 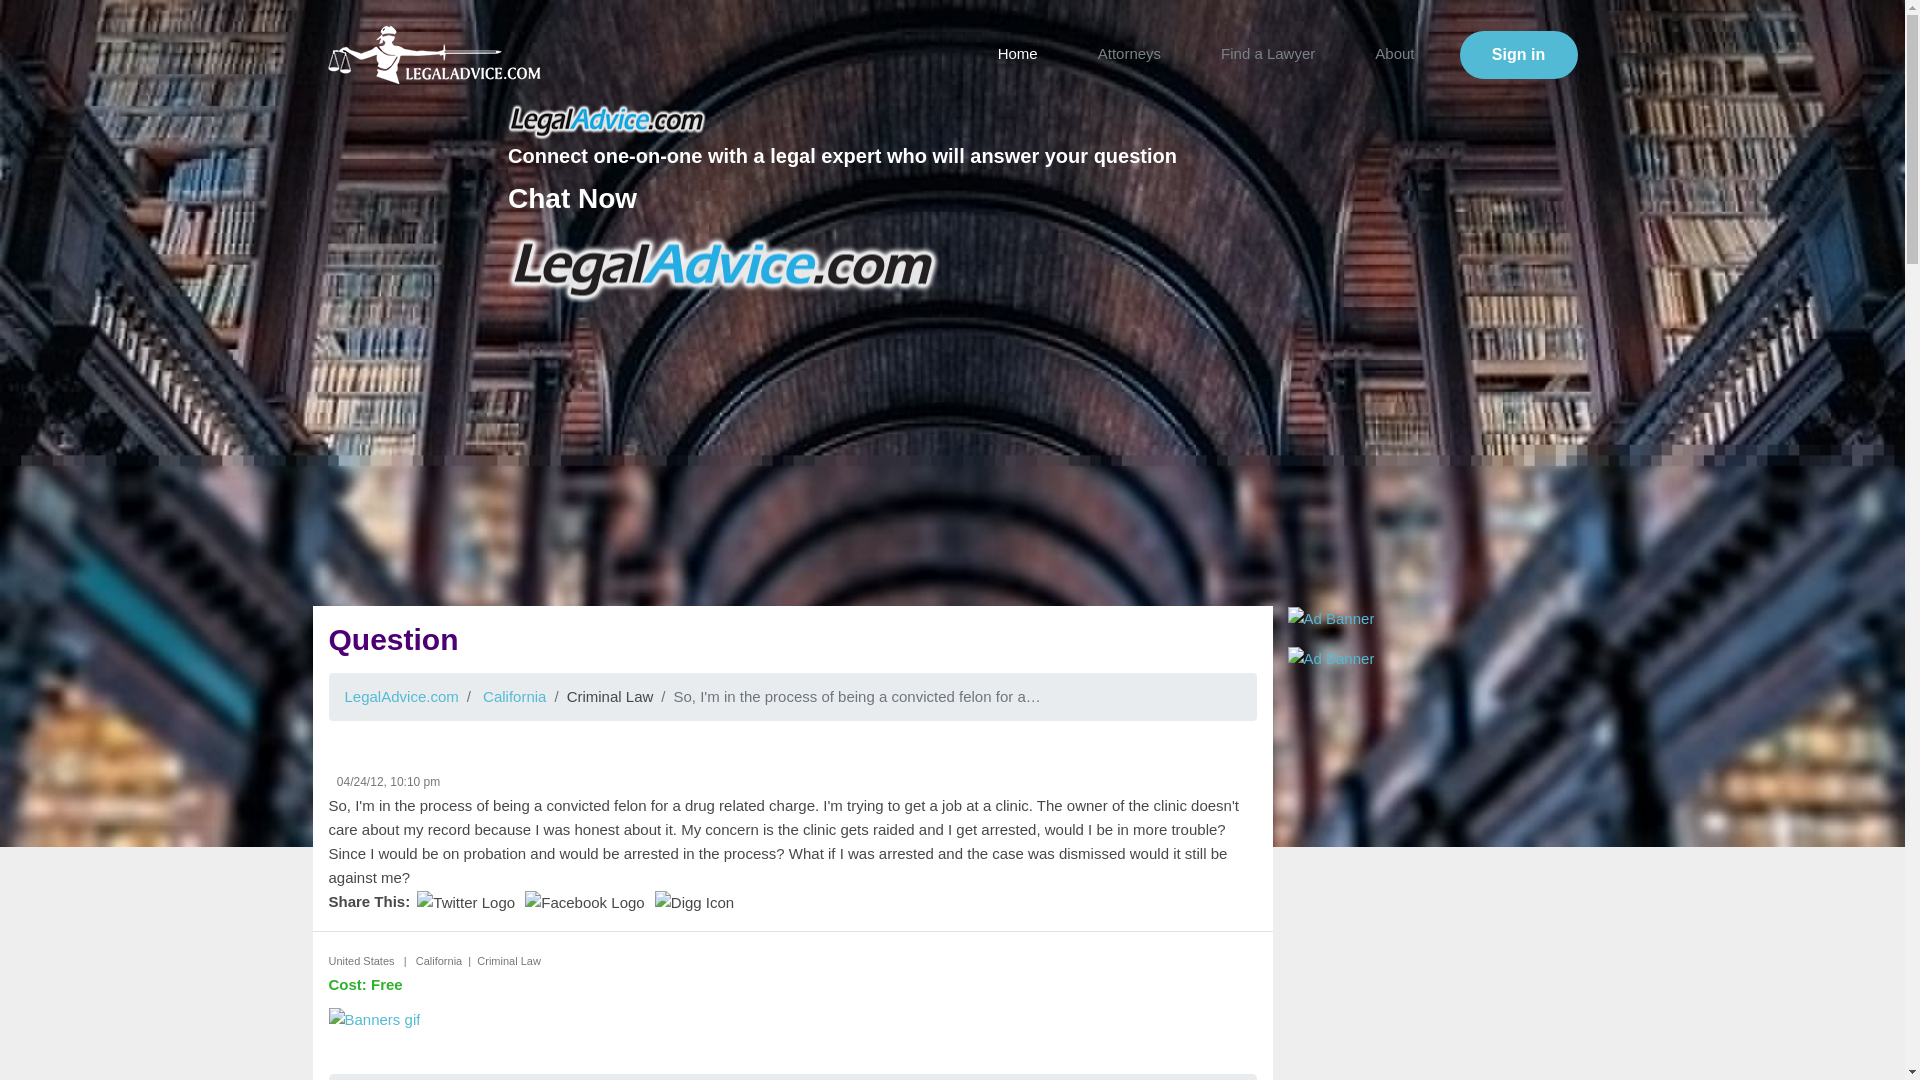 I want to click on Home, so click(x=1018, y=52).